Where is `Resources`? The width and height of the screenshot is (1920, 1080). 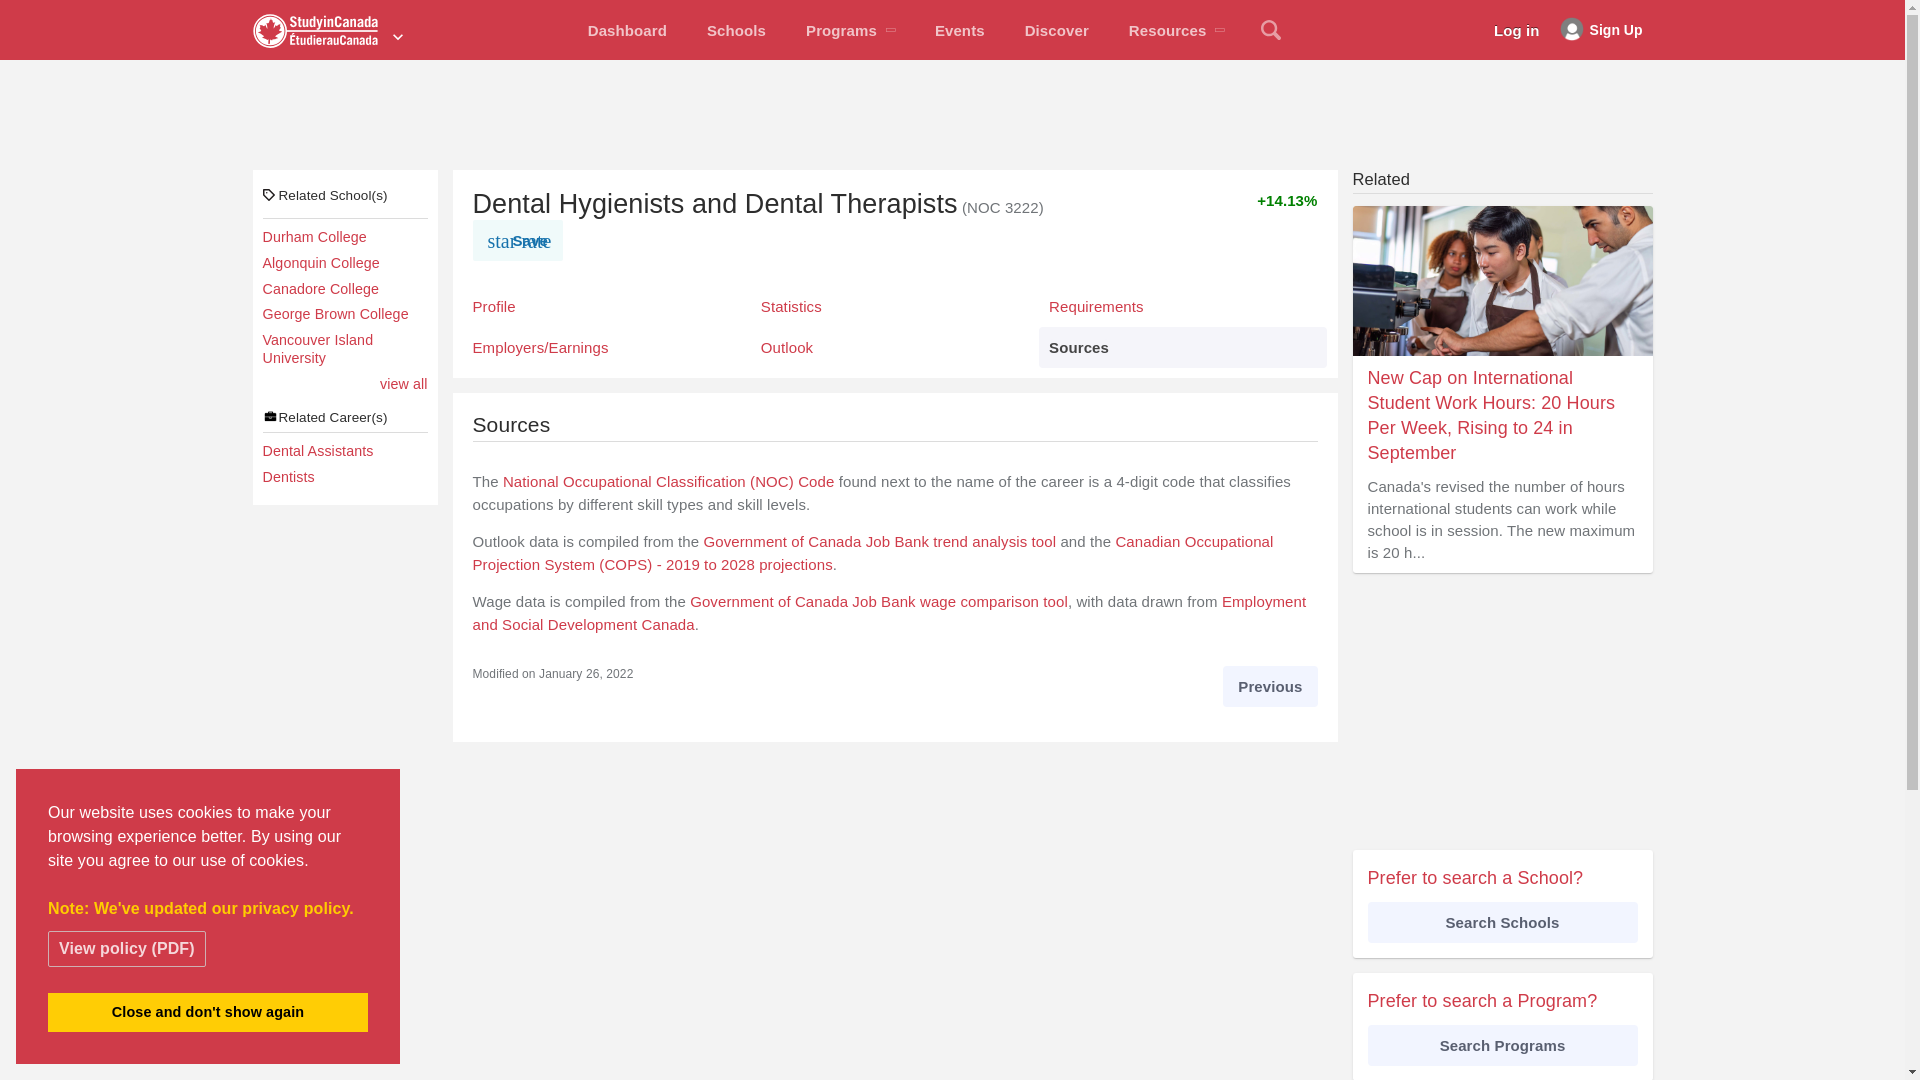
Resources is located at coordinates (1176, 30).